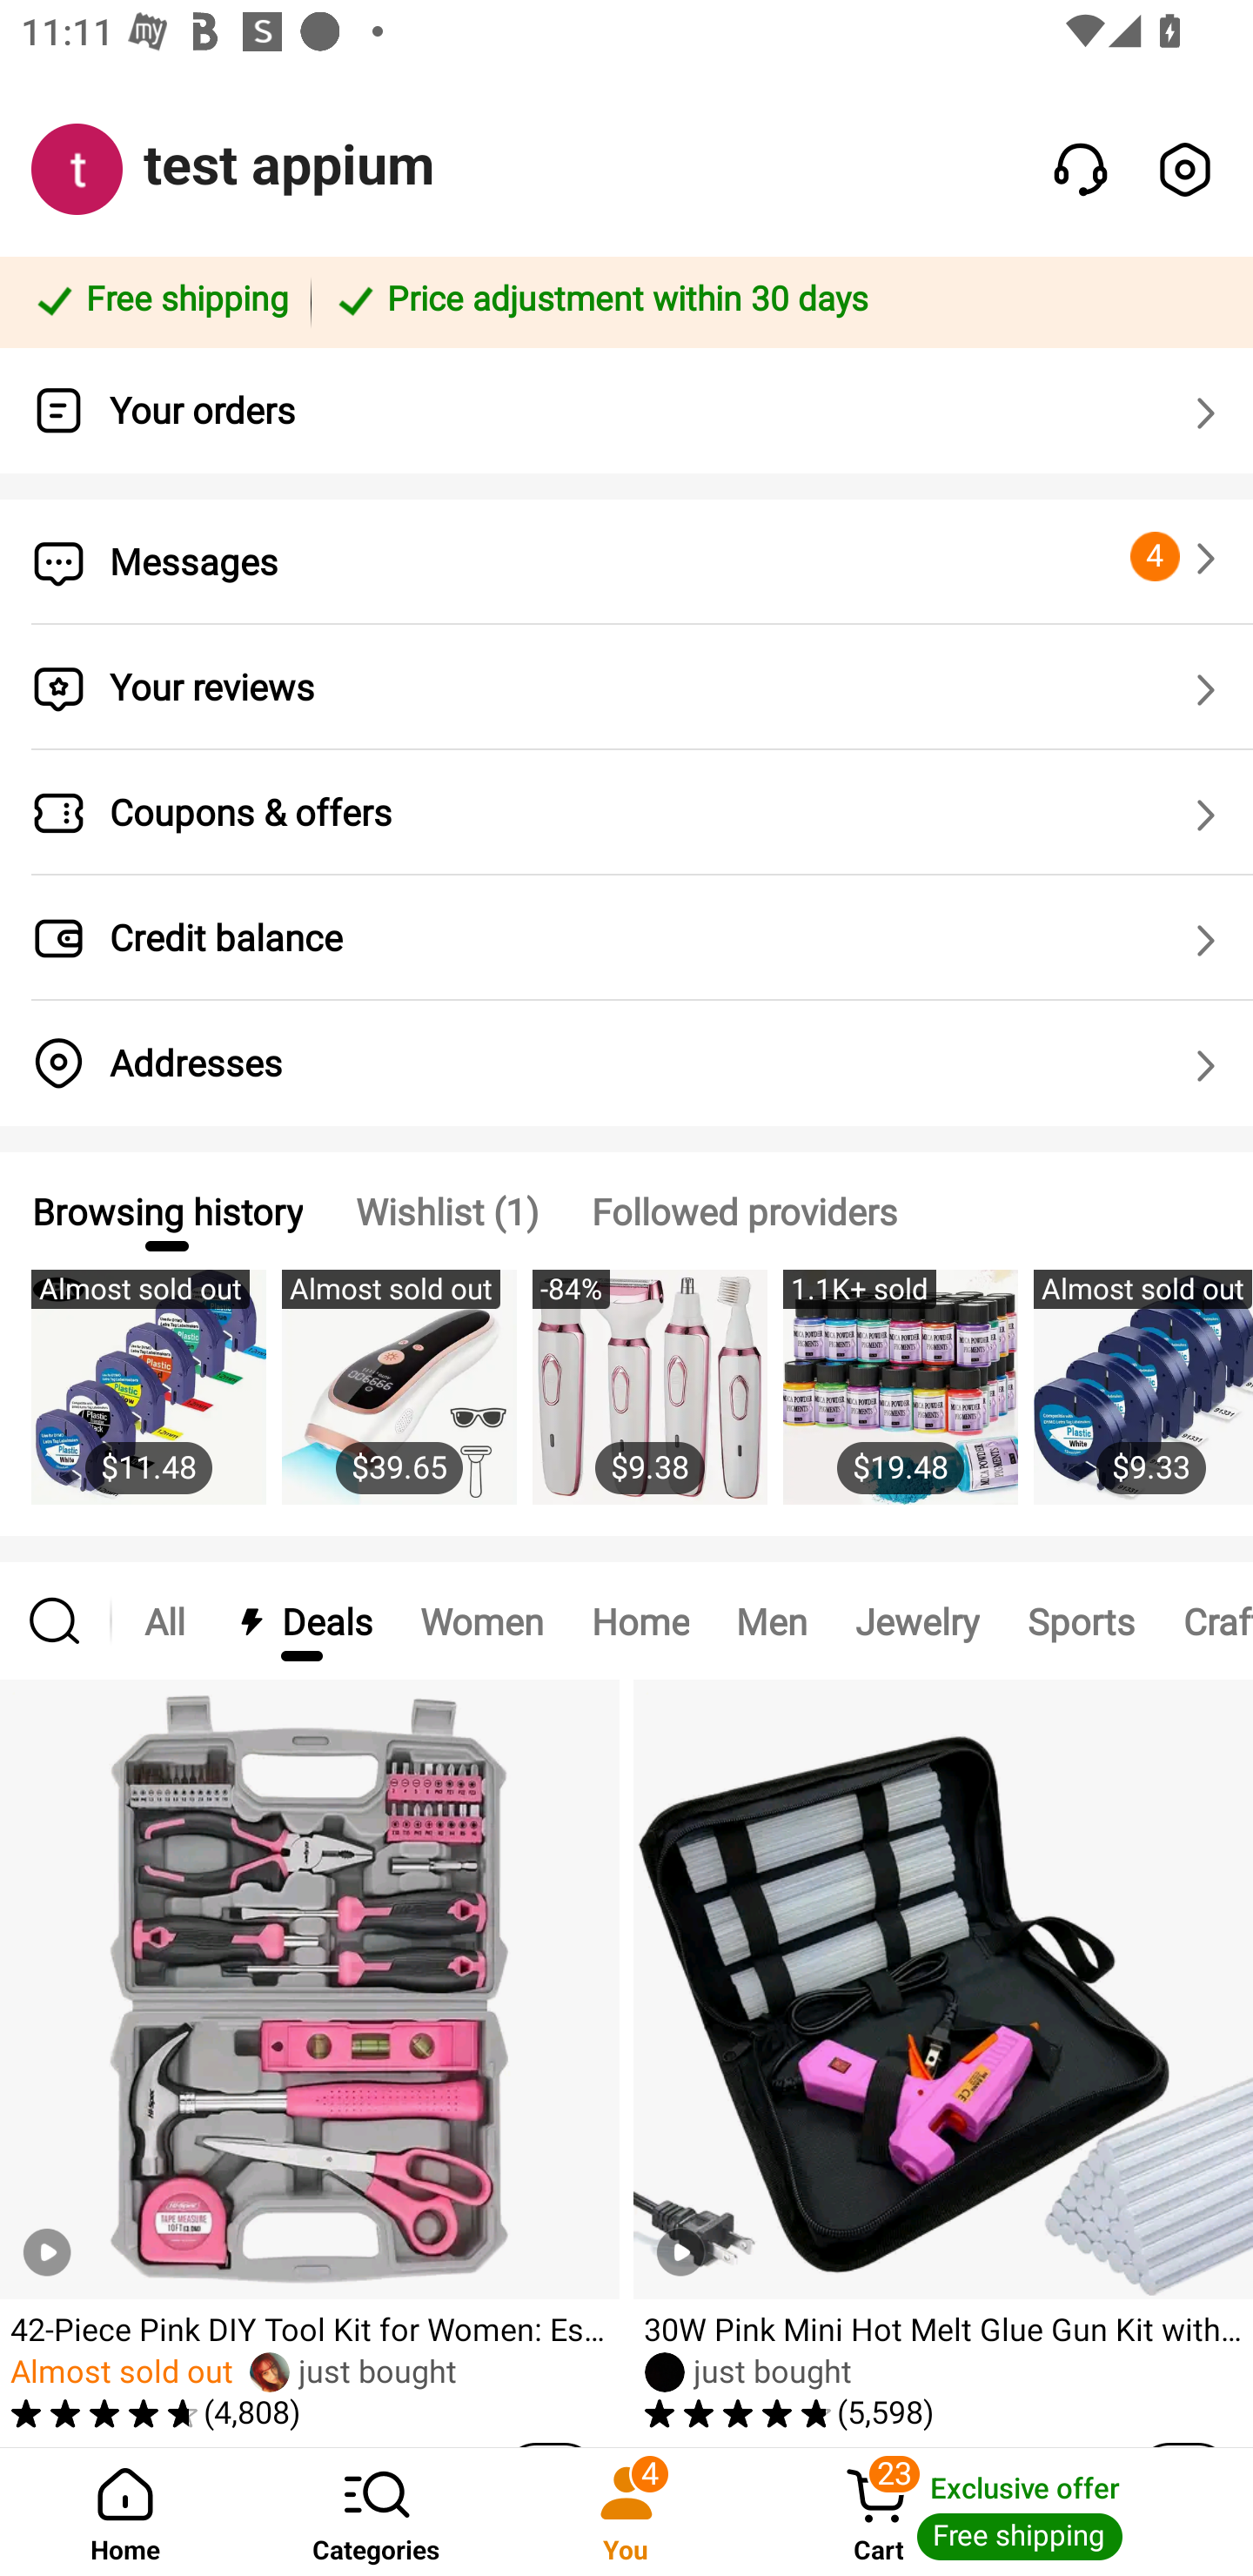  I want to click on Men, so click(771, 1620).